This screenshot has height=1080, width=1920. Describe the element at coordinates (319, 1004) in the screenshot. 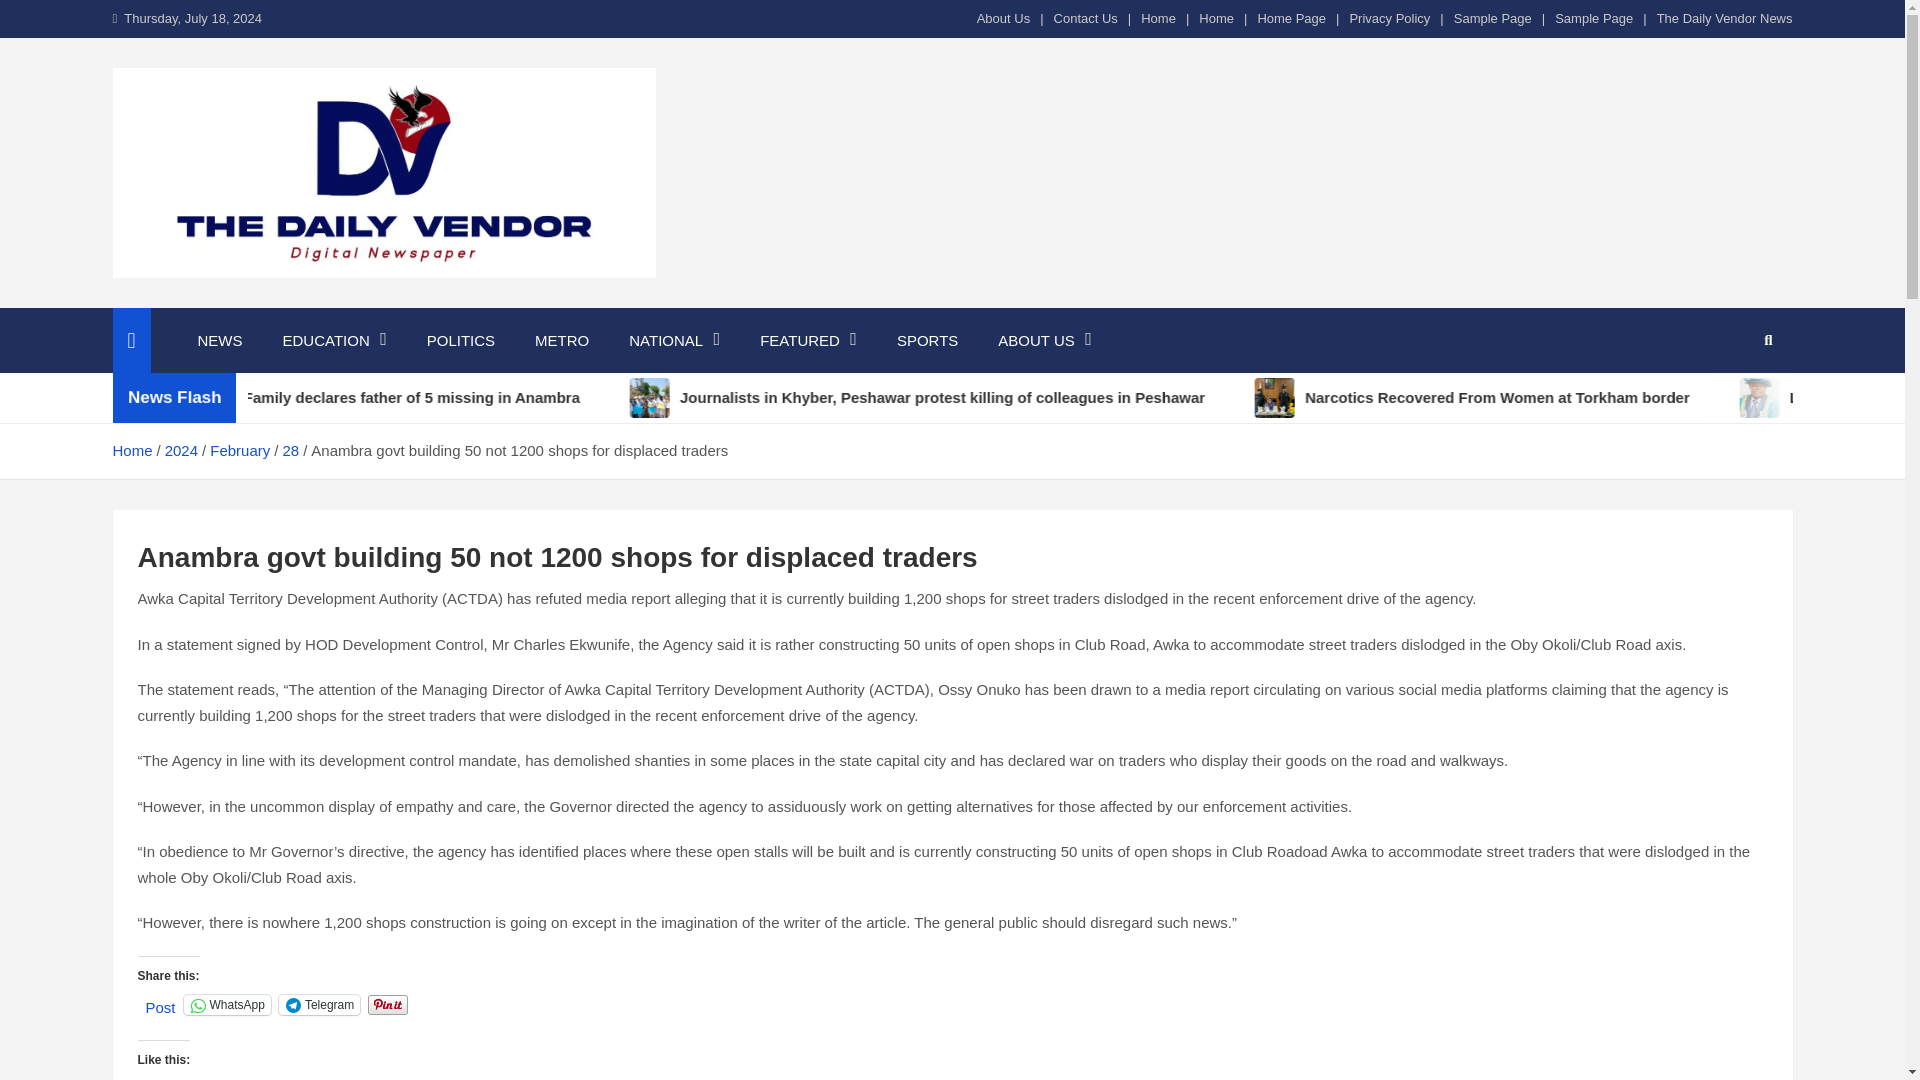

I see `Click to share on Telegram` at that location.